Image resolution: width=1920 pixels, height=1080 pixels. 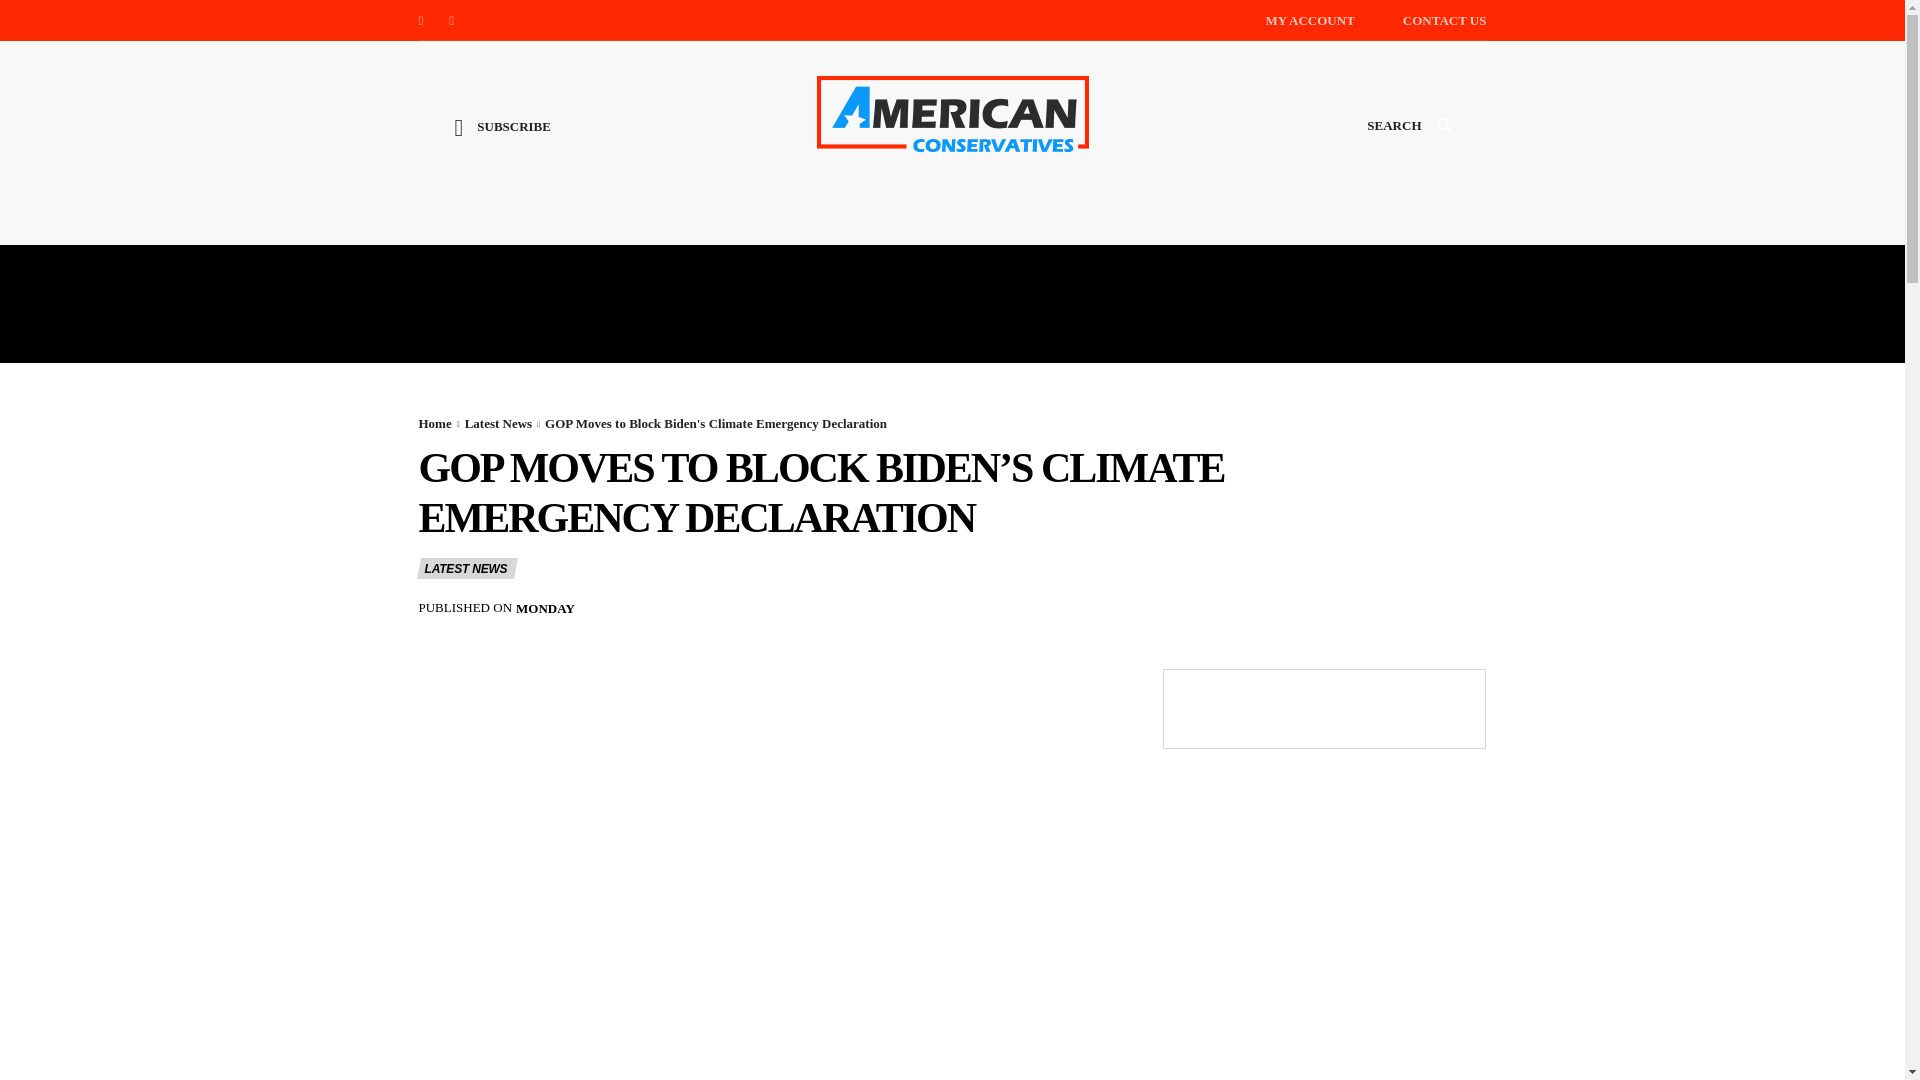 I want to click on Contact Us, so click(x=1444, y=20).